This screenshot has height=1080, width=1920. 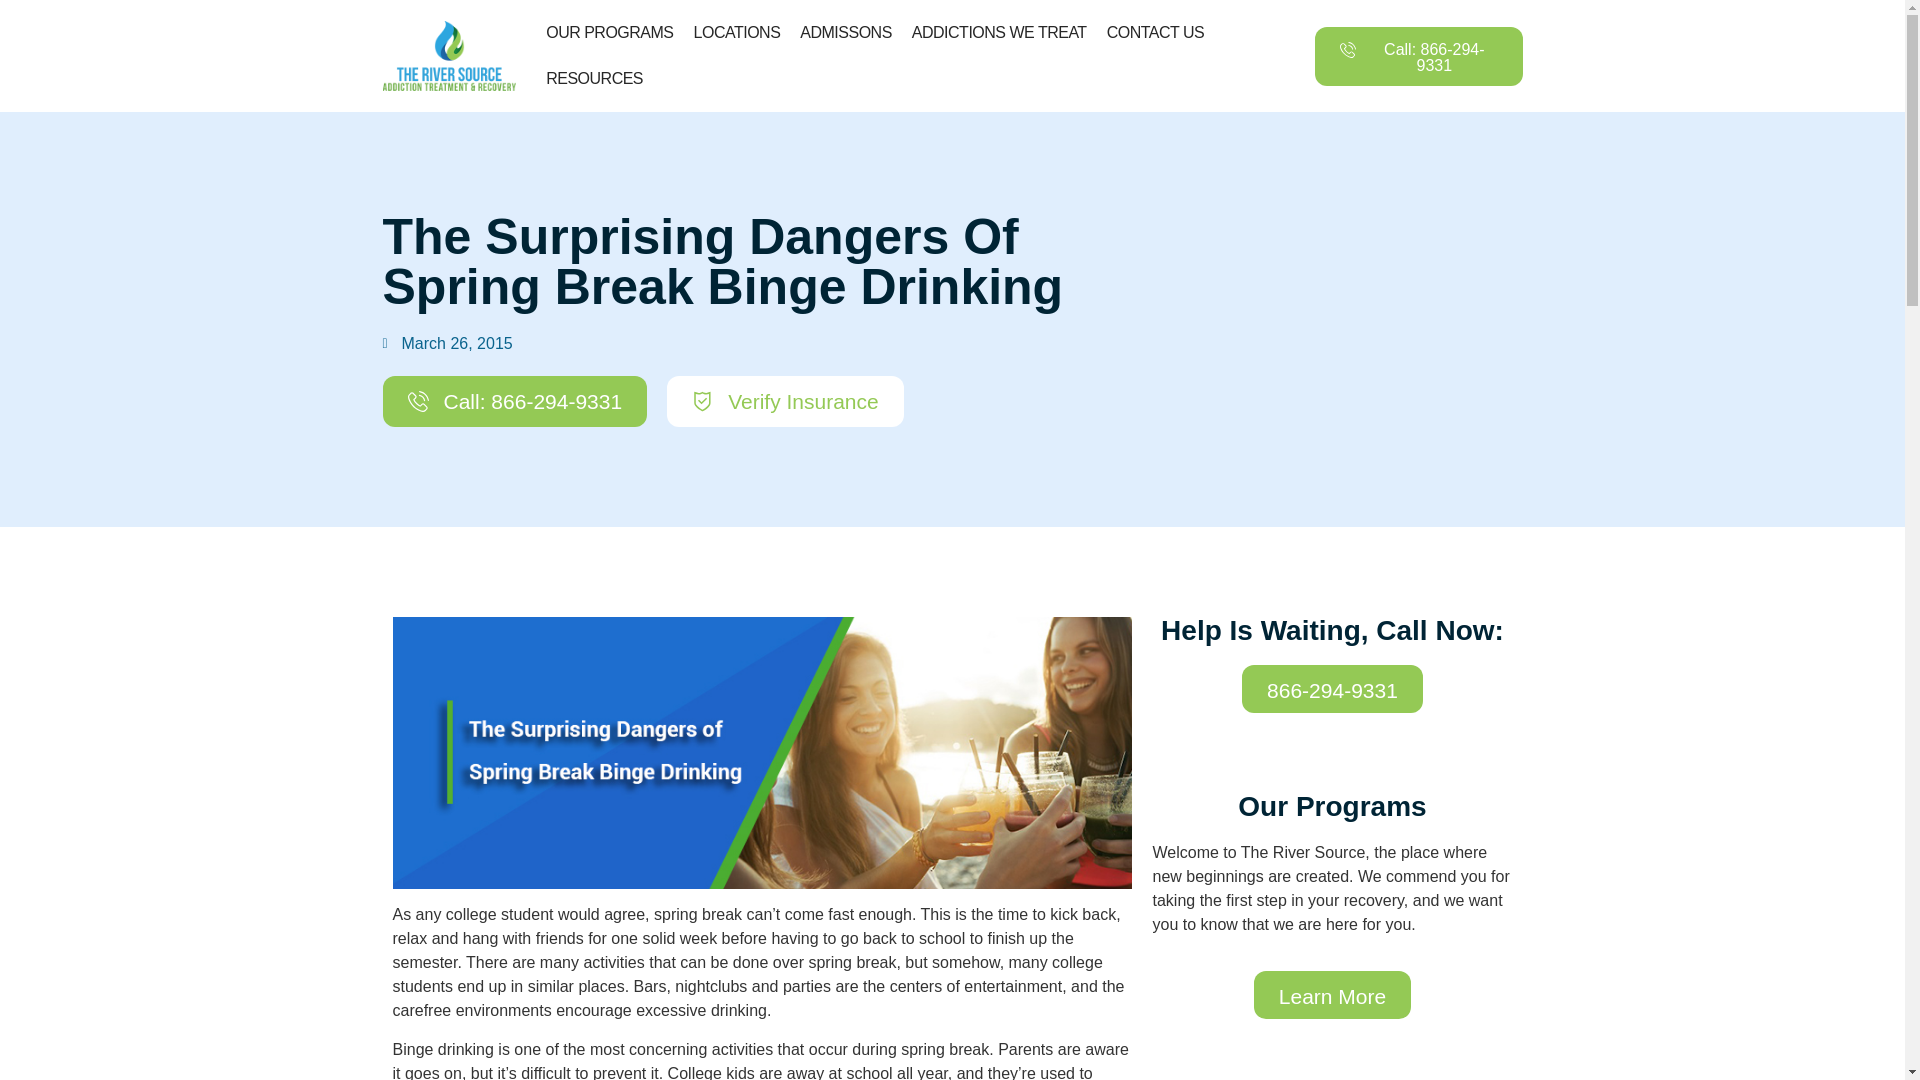 What do you see at coordinates (999, 32) in the screenshot?
I see `ADDICTIONS WE TREAT` at bounding box center [999, 32].